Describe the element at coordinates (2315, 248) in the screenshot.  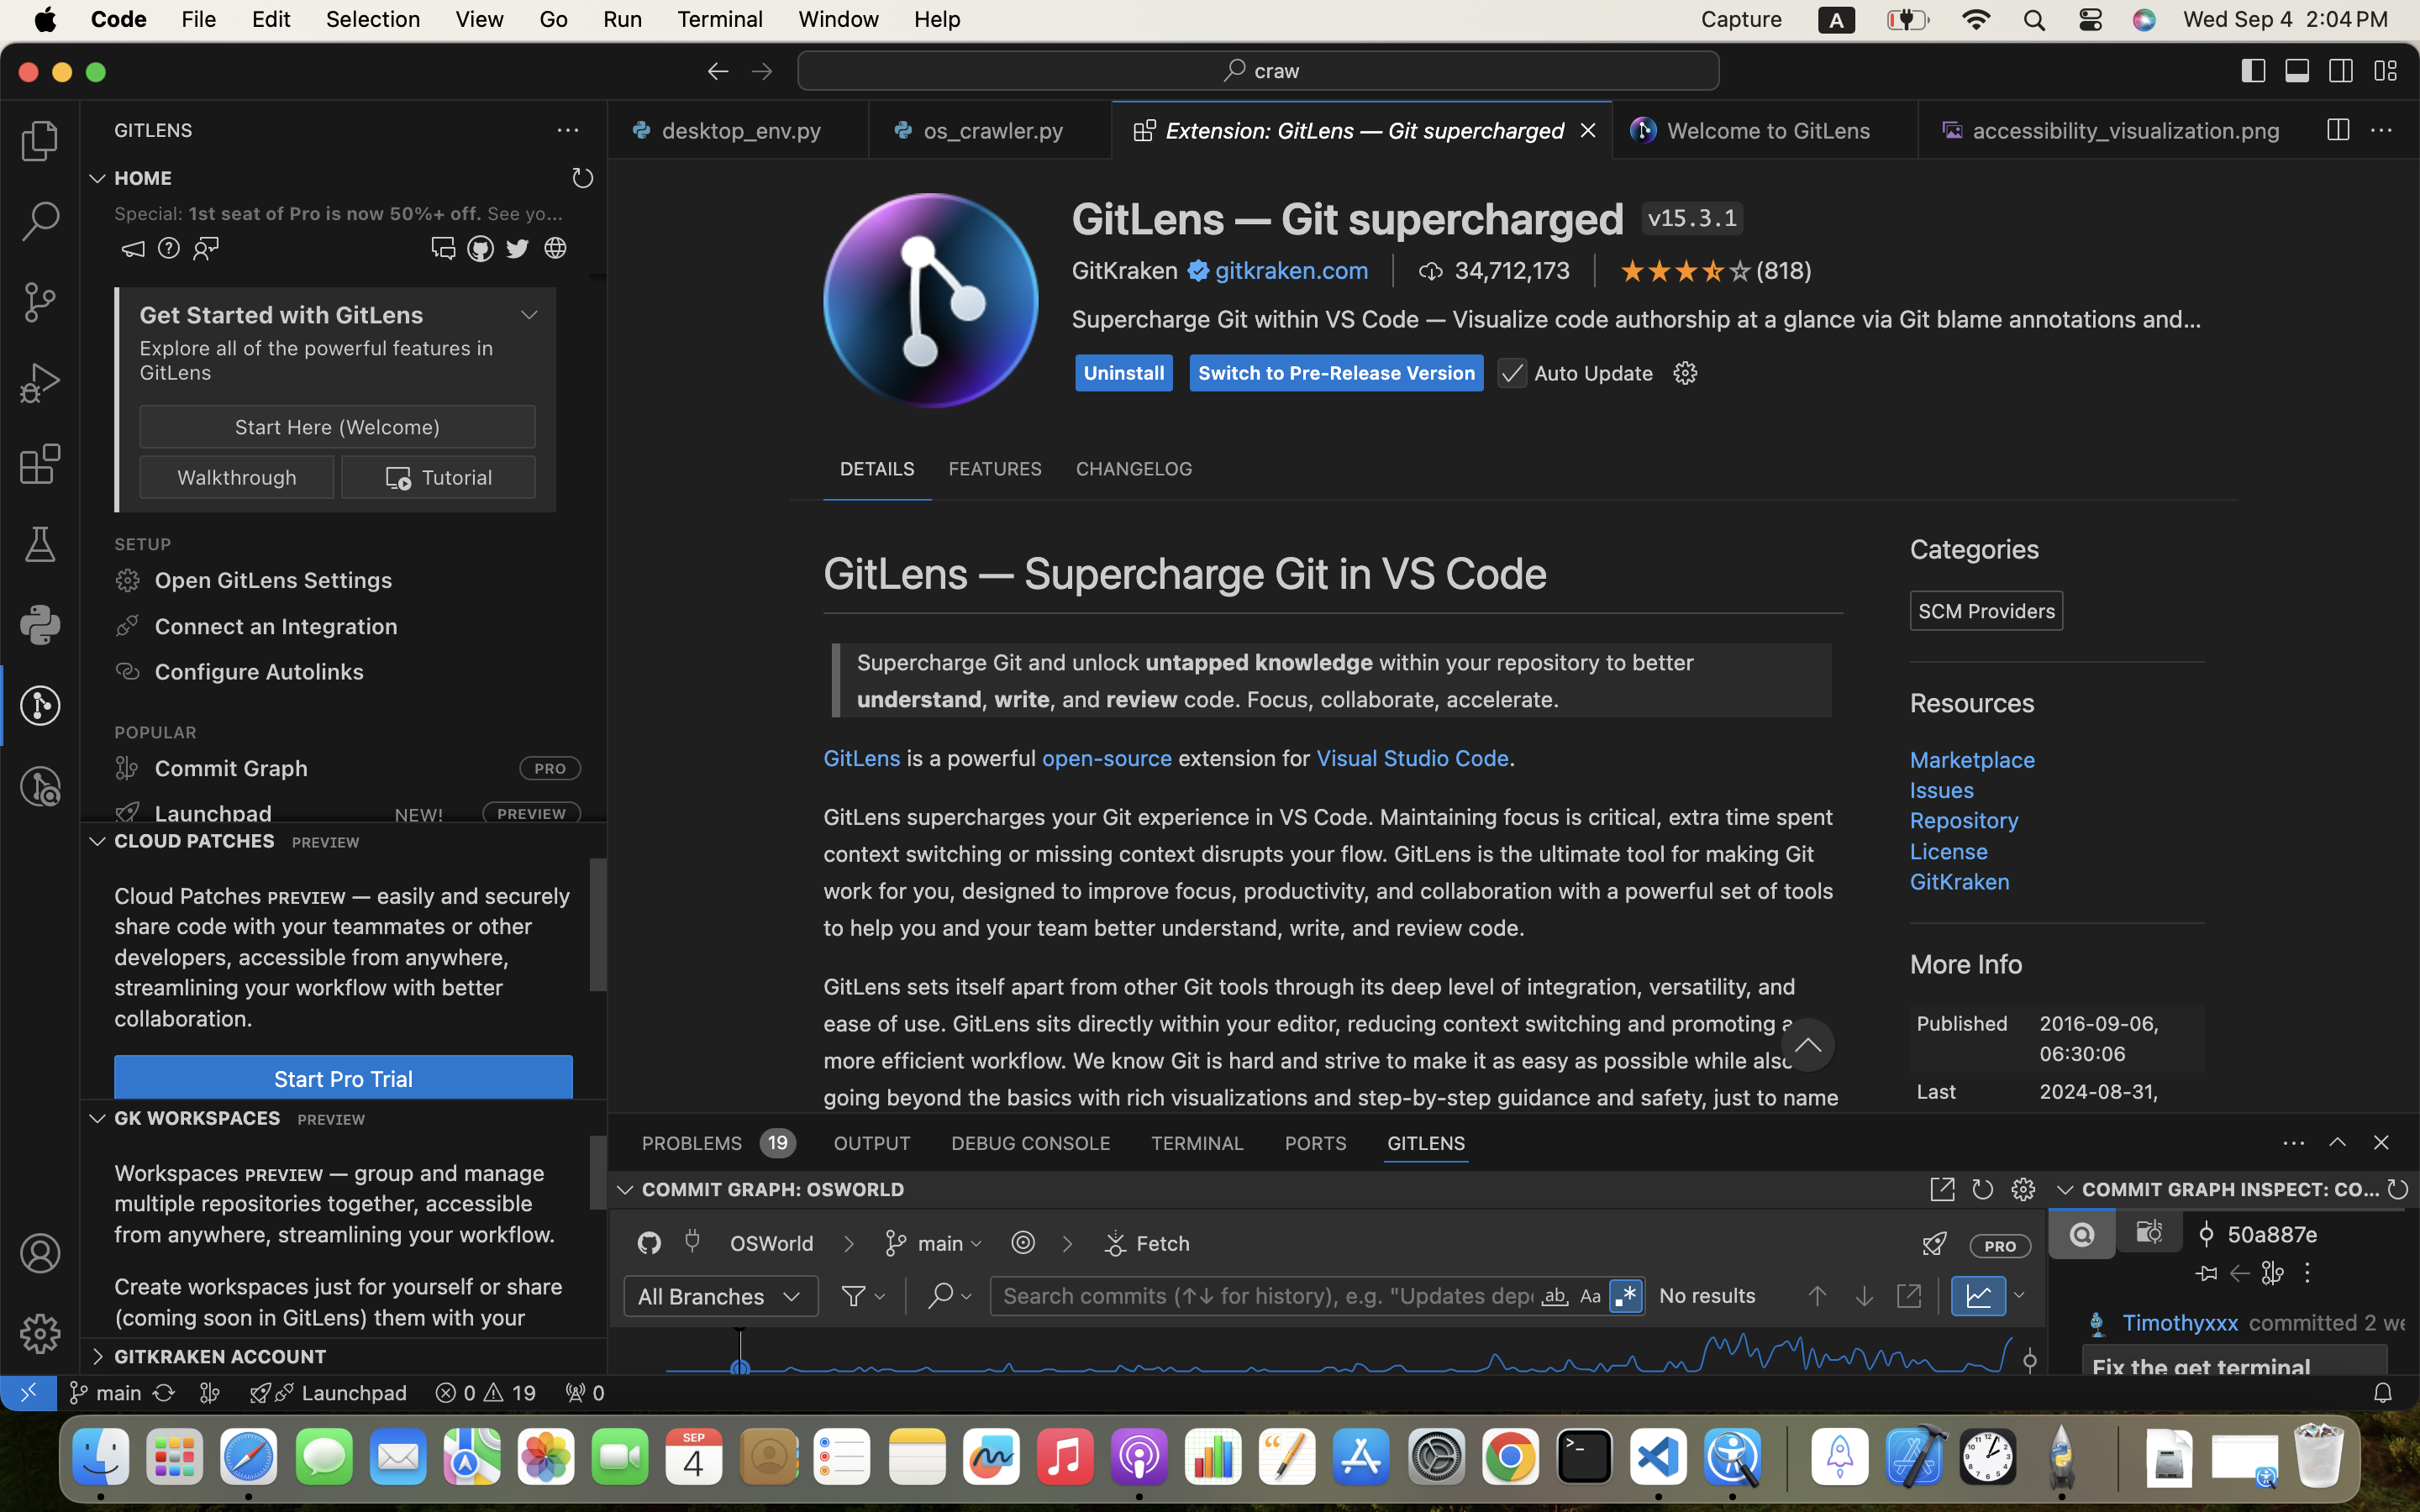
I see `Release notes` at that location.